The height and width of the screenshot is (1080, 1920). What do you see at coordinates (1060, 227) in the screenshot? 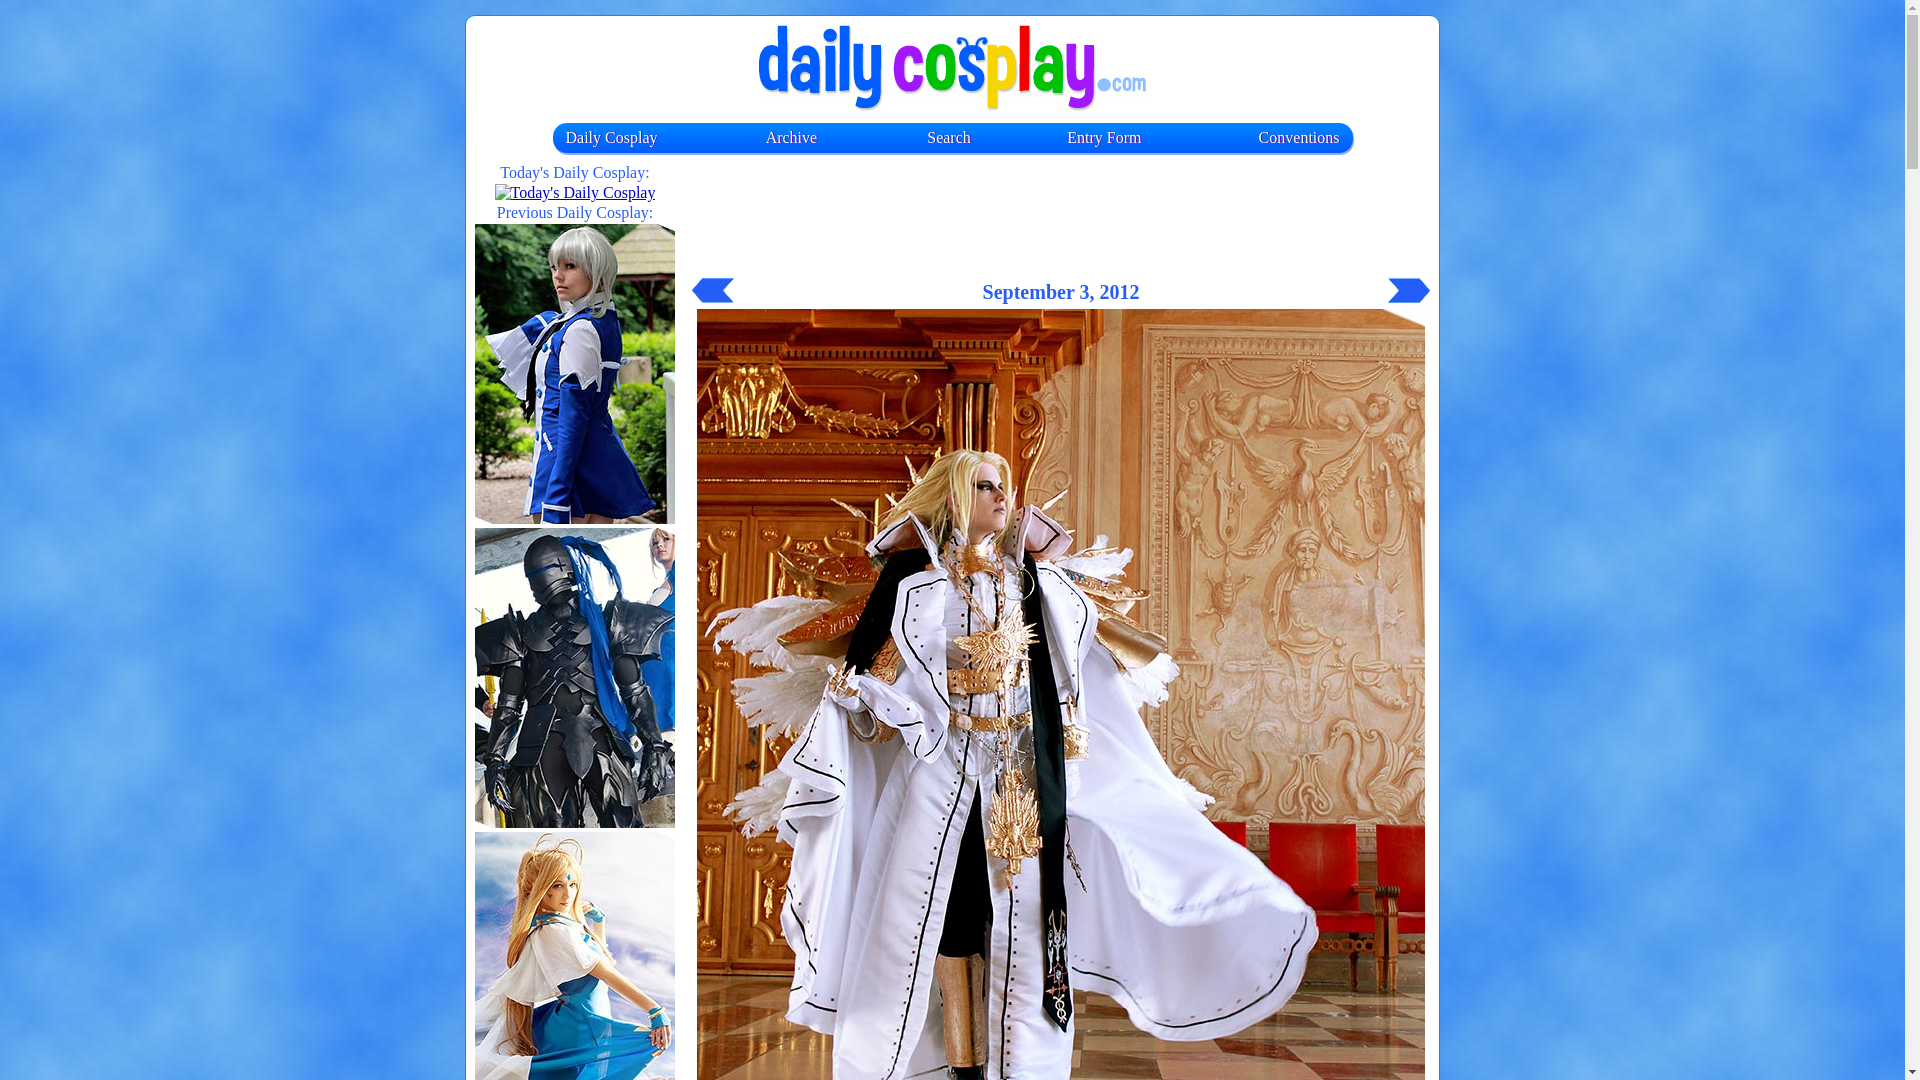
I see `Advertisement` at bounding box center [1060, 227].